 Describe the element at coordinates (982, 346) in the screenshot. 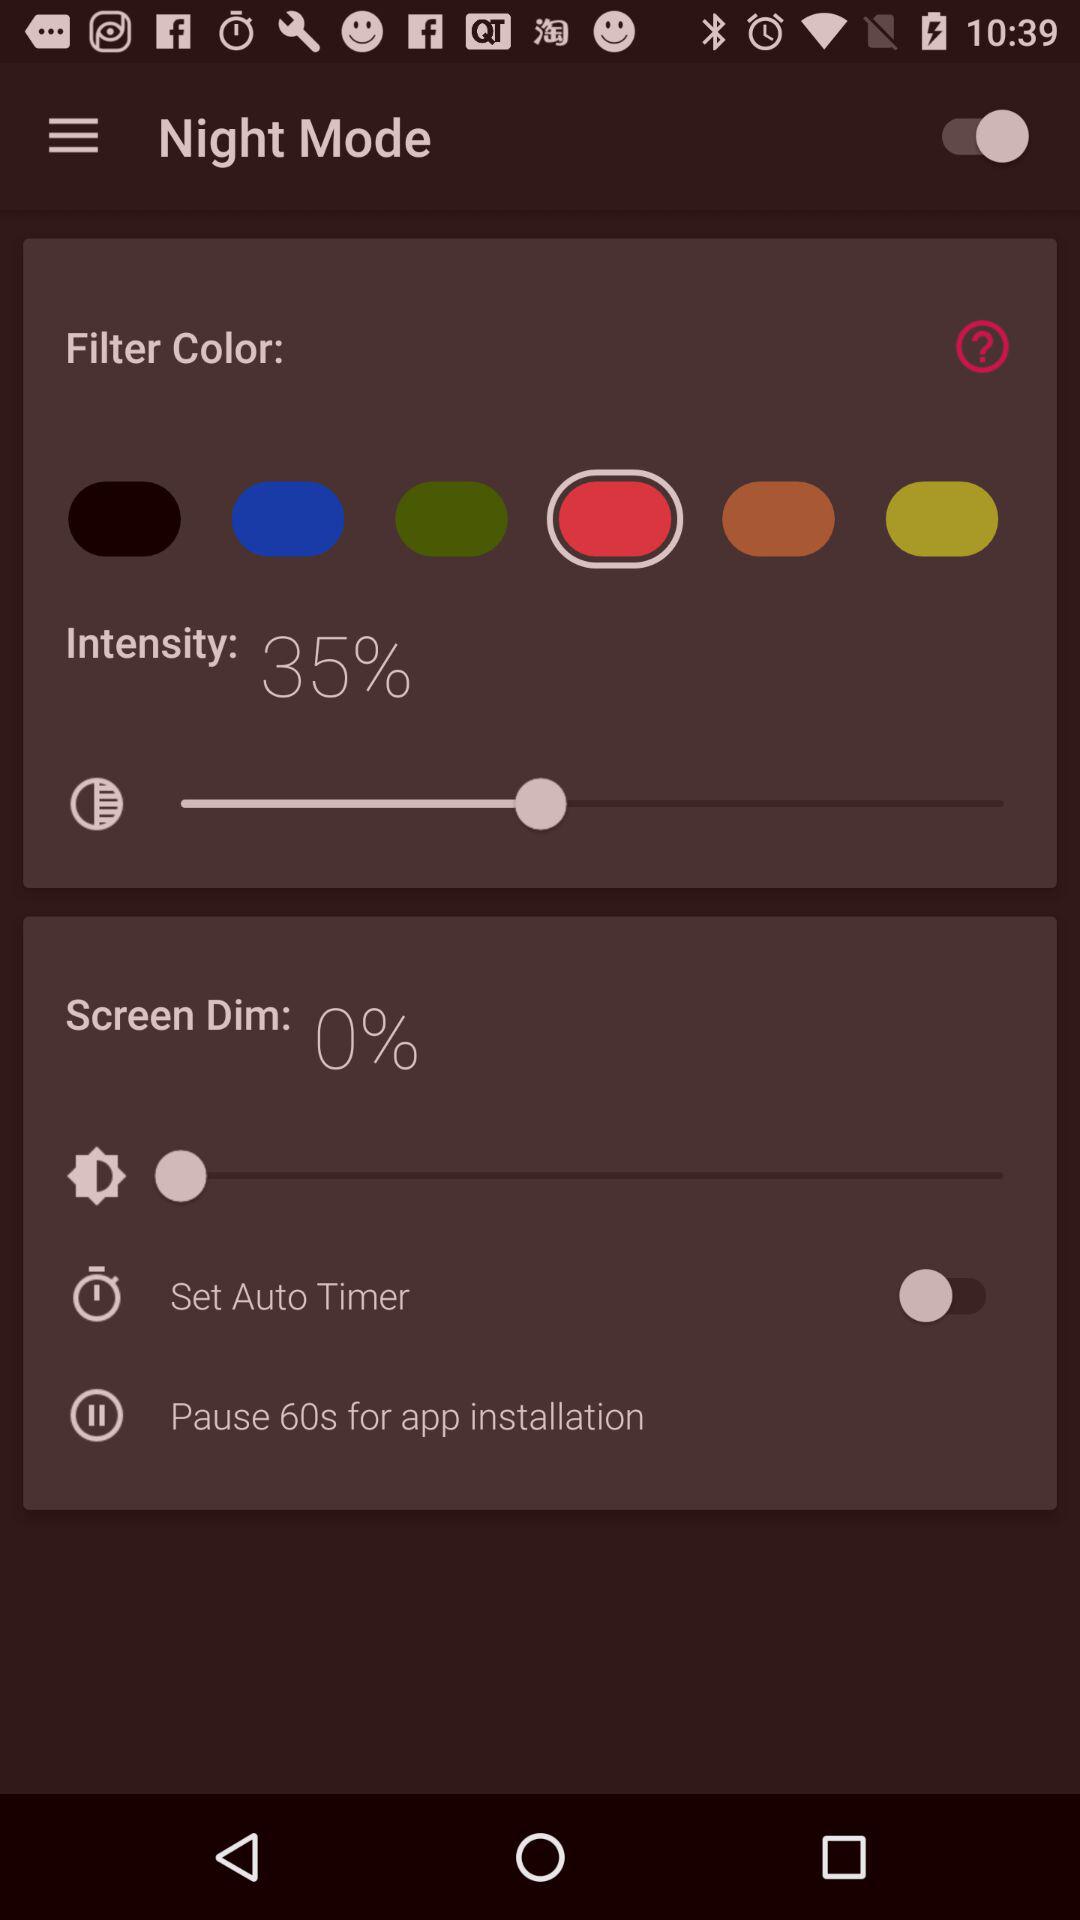

I see `need help` at that location.